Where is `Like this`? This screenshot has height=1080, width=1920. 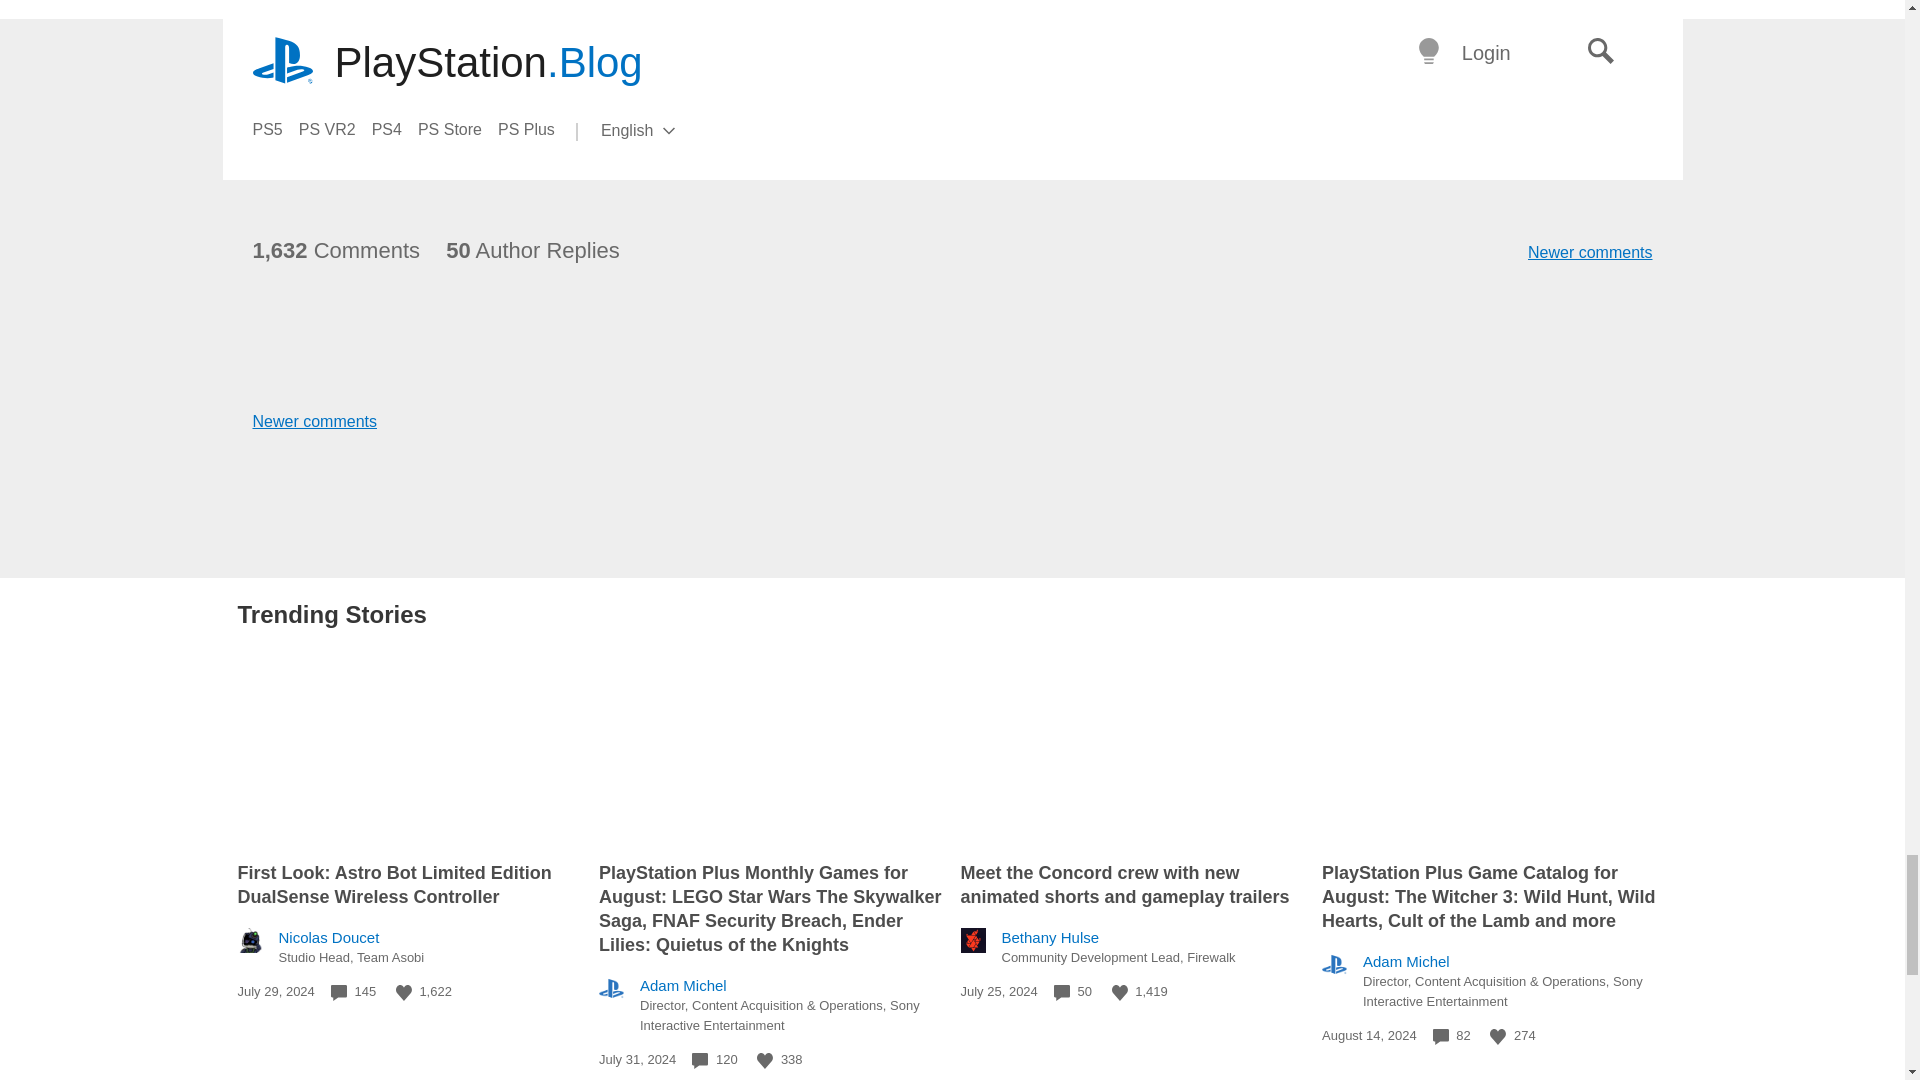 Like this is located at coordinates (764, 1061).